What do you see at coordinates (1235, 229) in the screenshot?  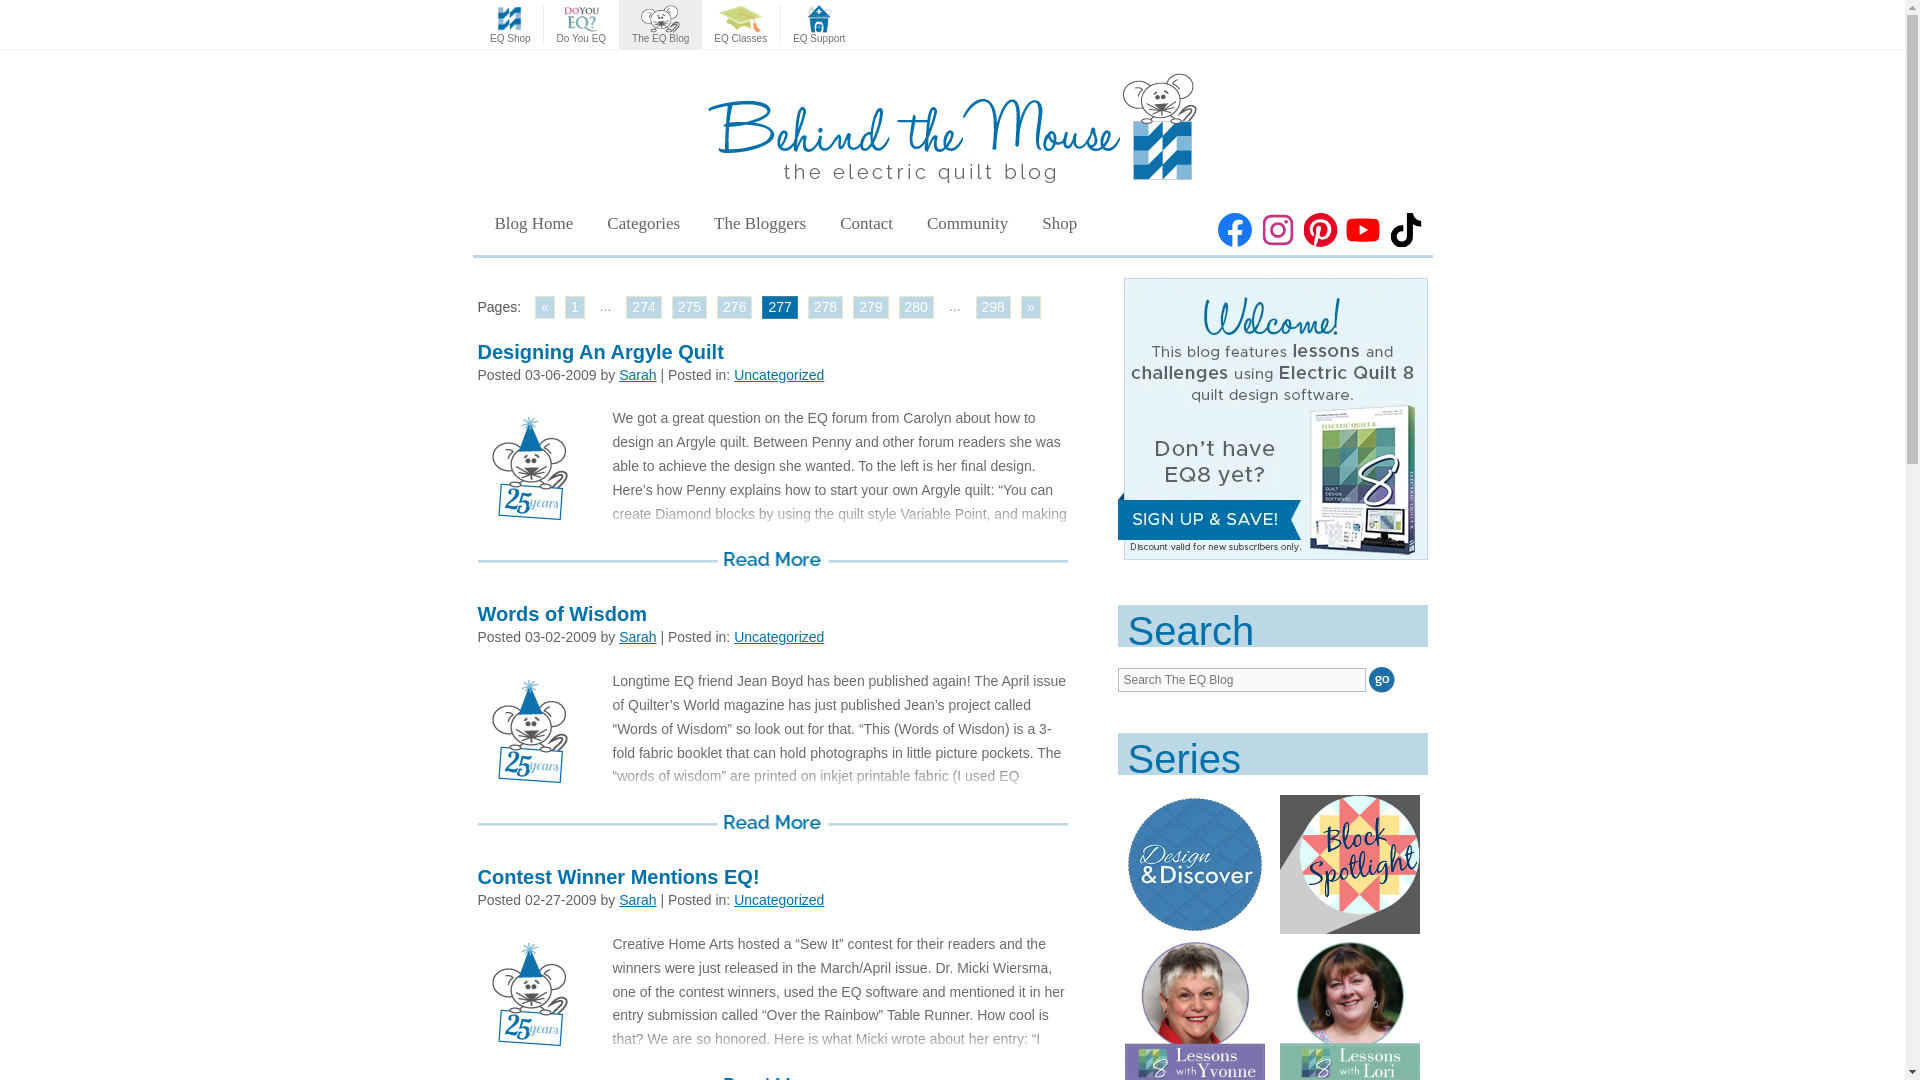 I see `Electric Quilt on Facebook` at bounding box center [1235, 229].